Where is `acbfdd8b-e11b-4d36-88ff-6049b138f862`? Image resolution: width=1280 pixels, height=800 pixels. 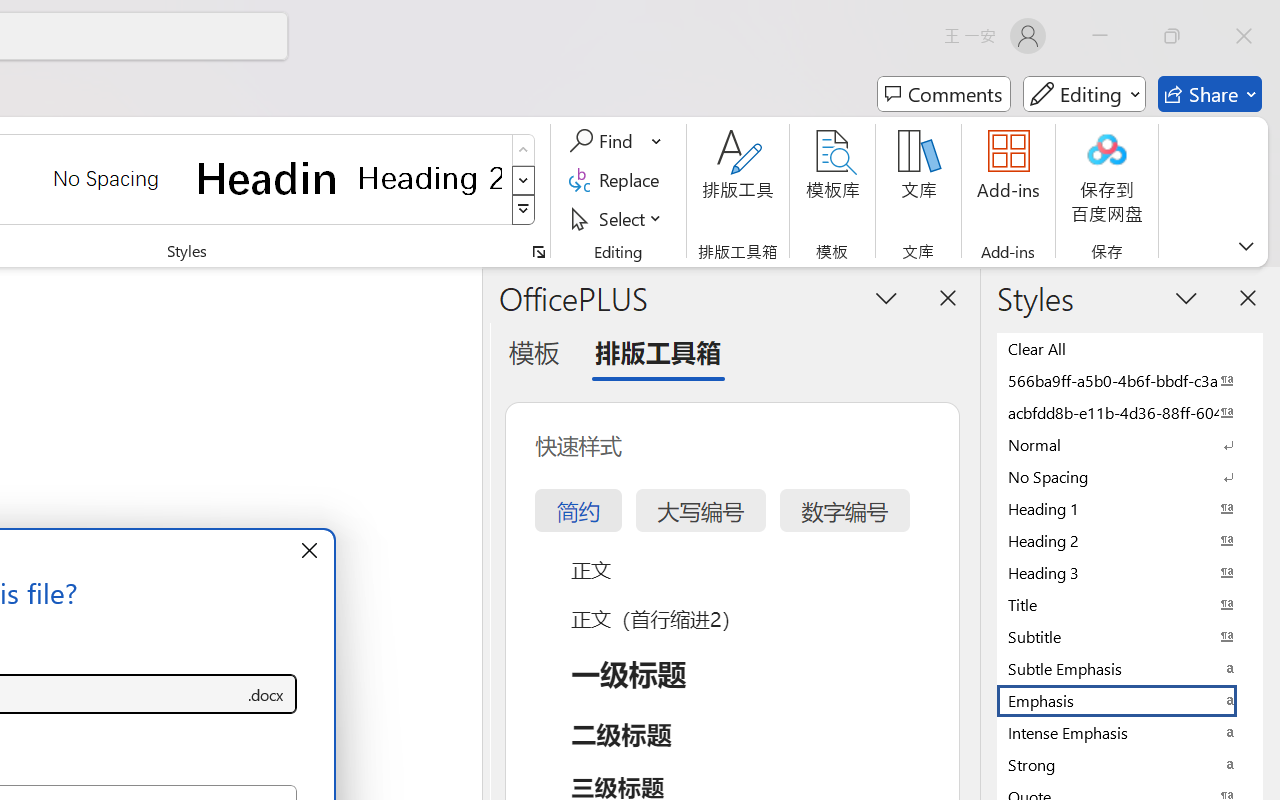
acbfdd8b-e11b-4d36-88ff-6049b138f862 is located at coordinates (1130, 412).